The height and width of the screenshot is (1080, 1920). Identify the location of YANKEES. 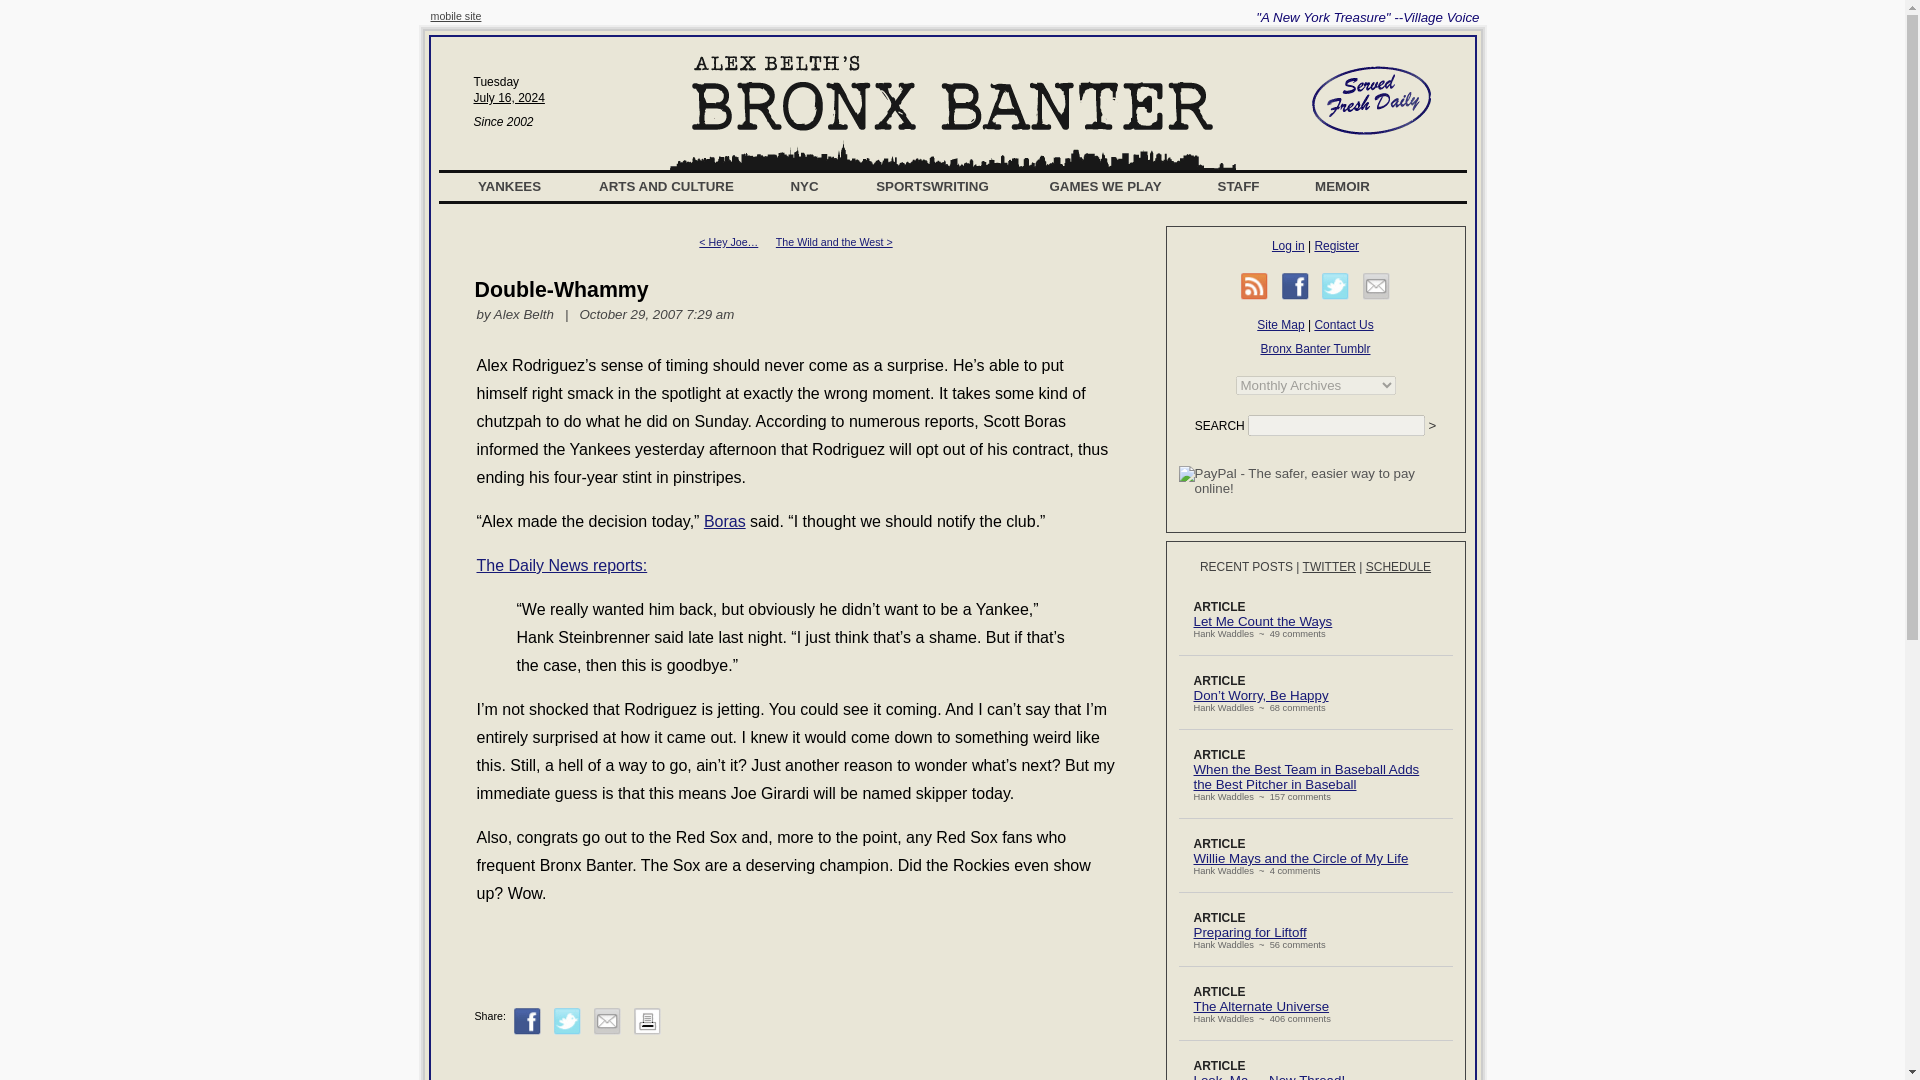
(510, 186).